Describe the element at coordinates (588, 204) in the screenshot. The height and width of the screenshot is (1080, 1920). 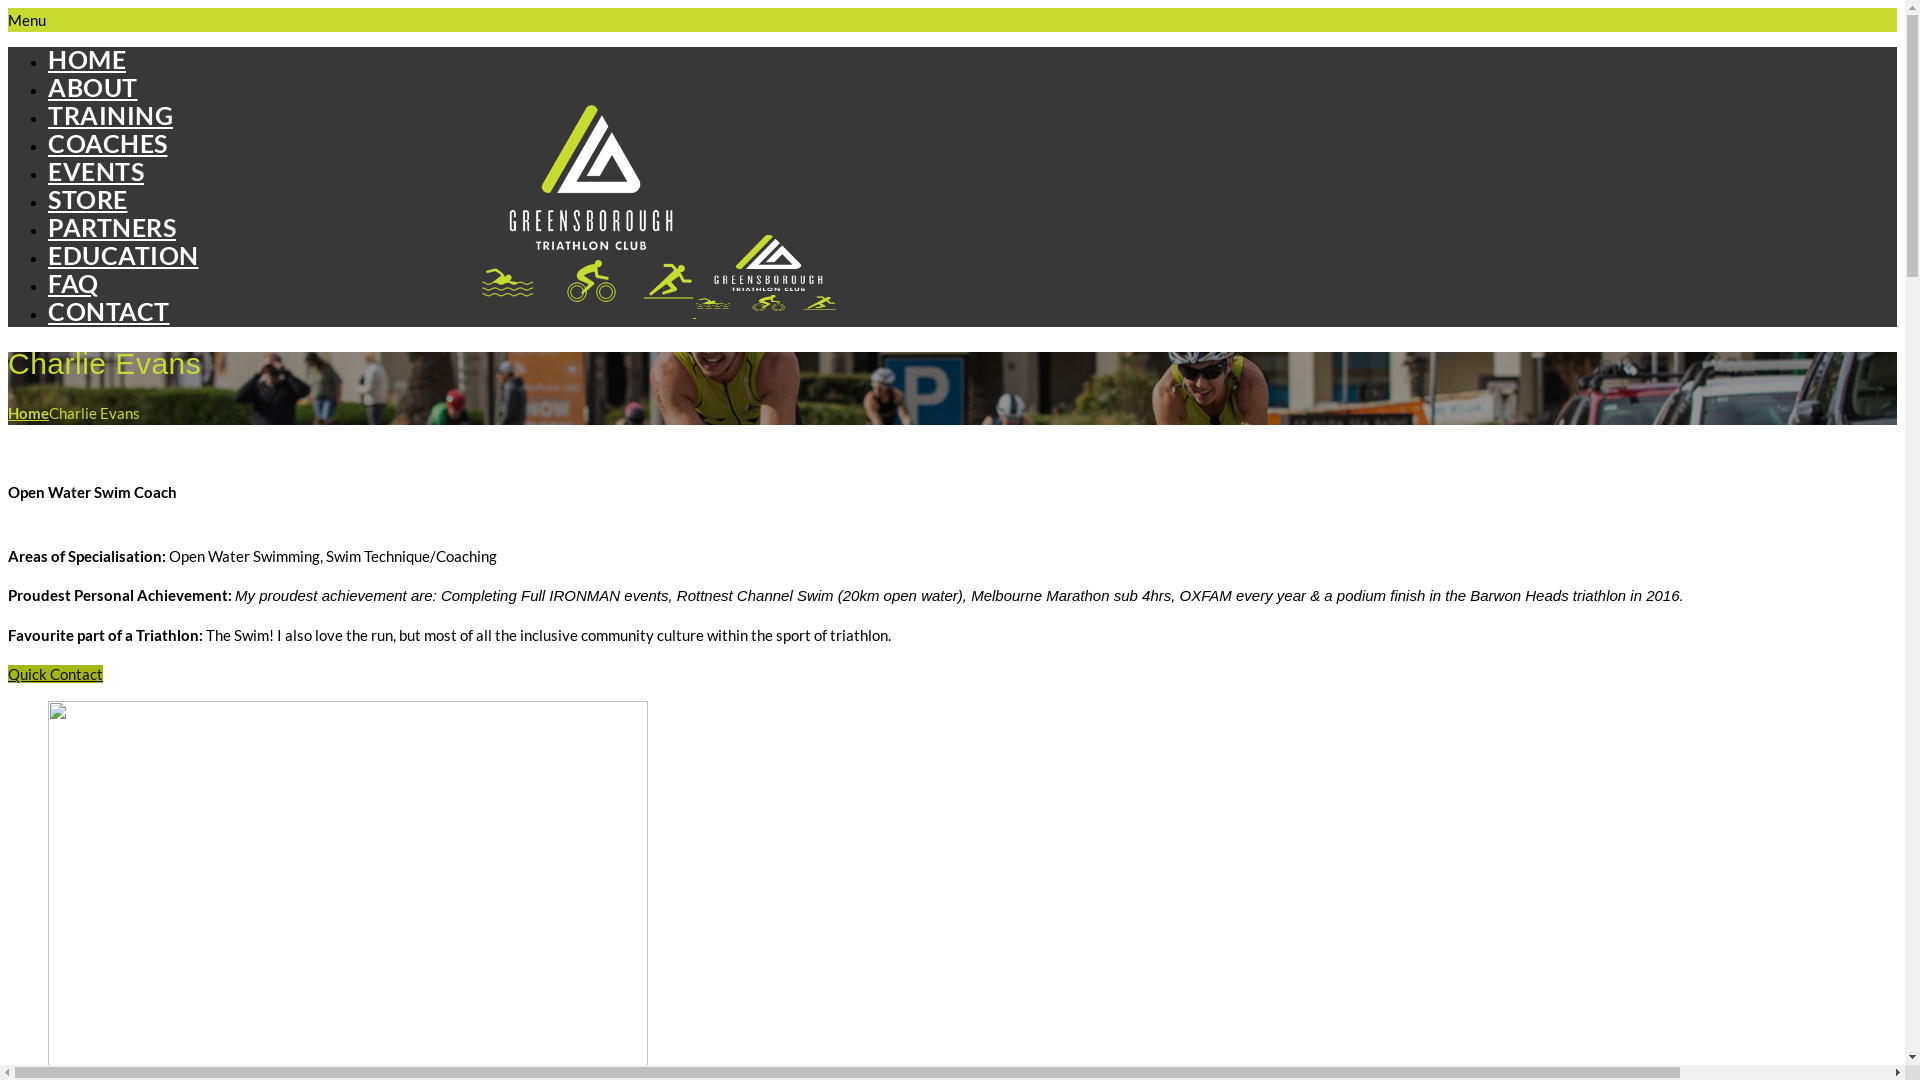
I see `GTC` at that location.